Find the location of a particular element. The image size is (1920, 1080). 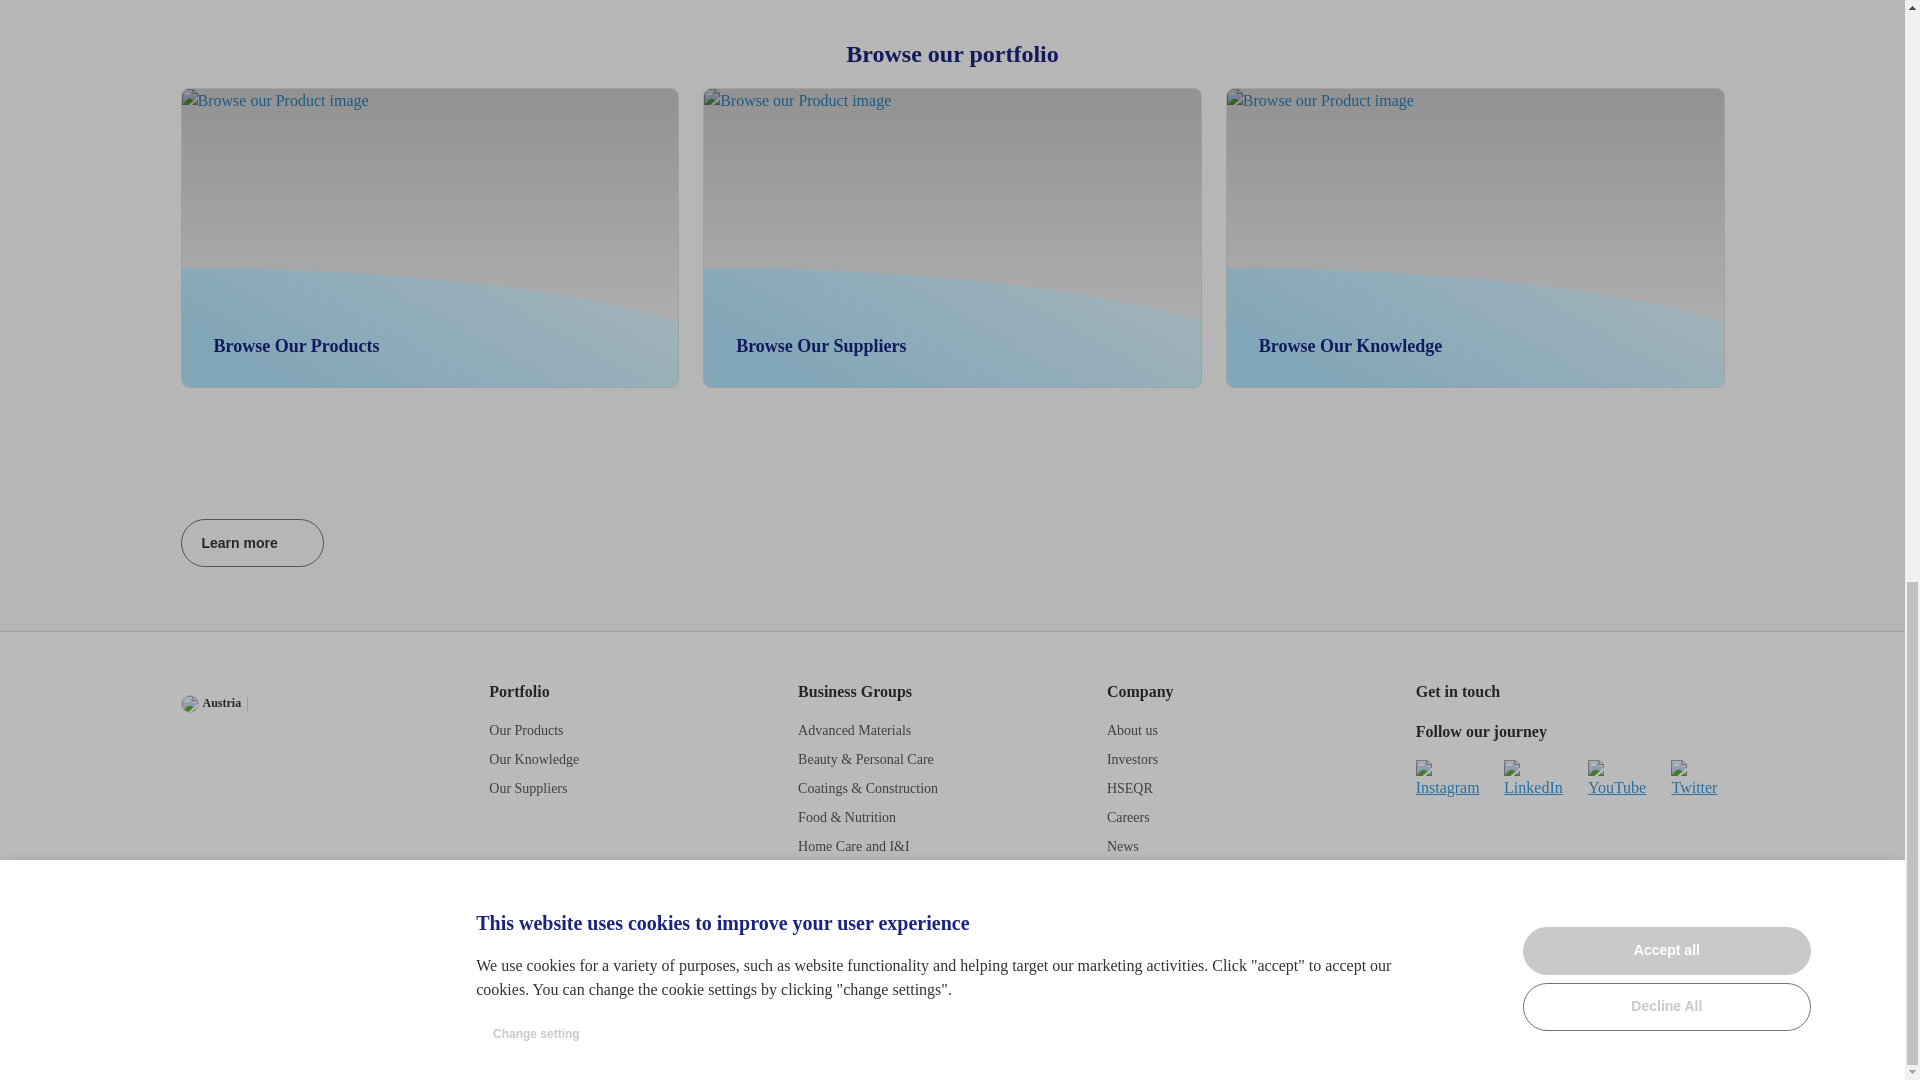

Browse our Knowledge is located at coordinates (226, 313).